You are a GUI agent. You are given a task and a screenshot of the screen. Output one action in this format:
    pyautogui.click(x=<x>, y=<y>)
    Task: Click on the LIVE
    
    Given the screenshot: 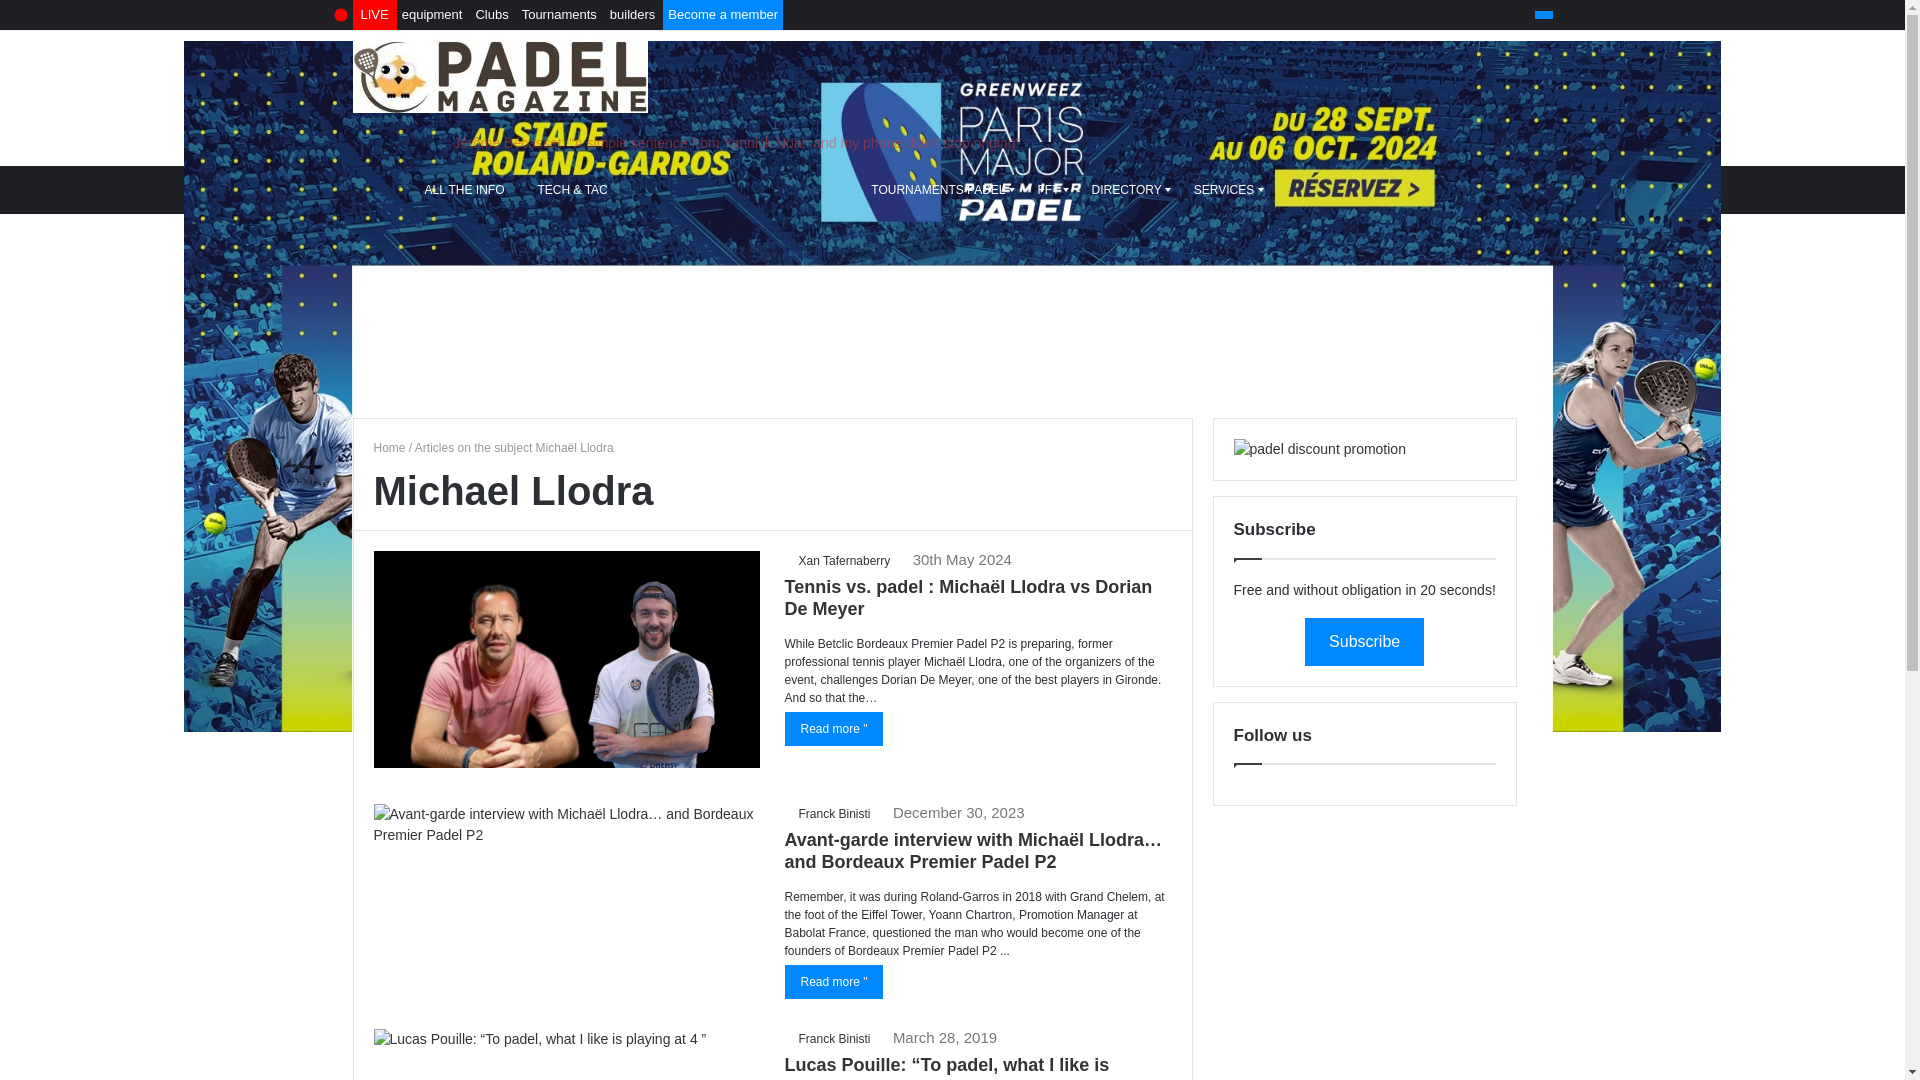 What is the action you would take?
    pyautogui.click(x=374, y=15)
    